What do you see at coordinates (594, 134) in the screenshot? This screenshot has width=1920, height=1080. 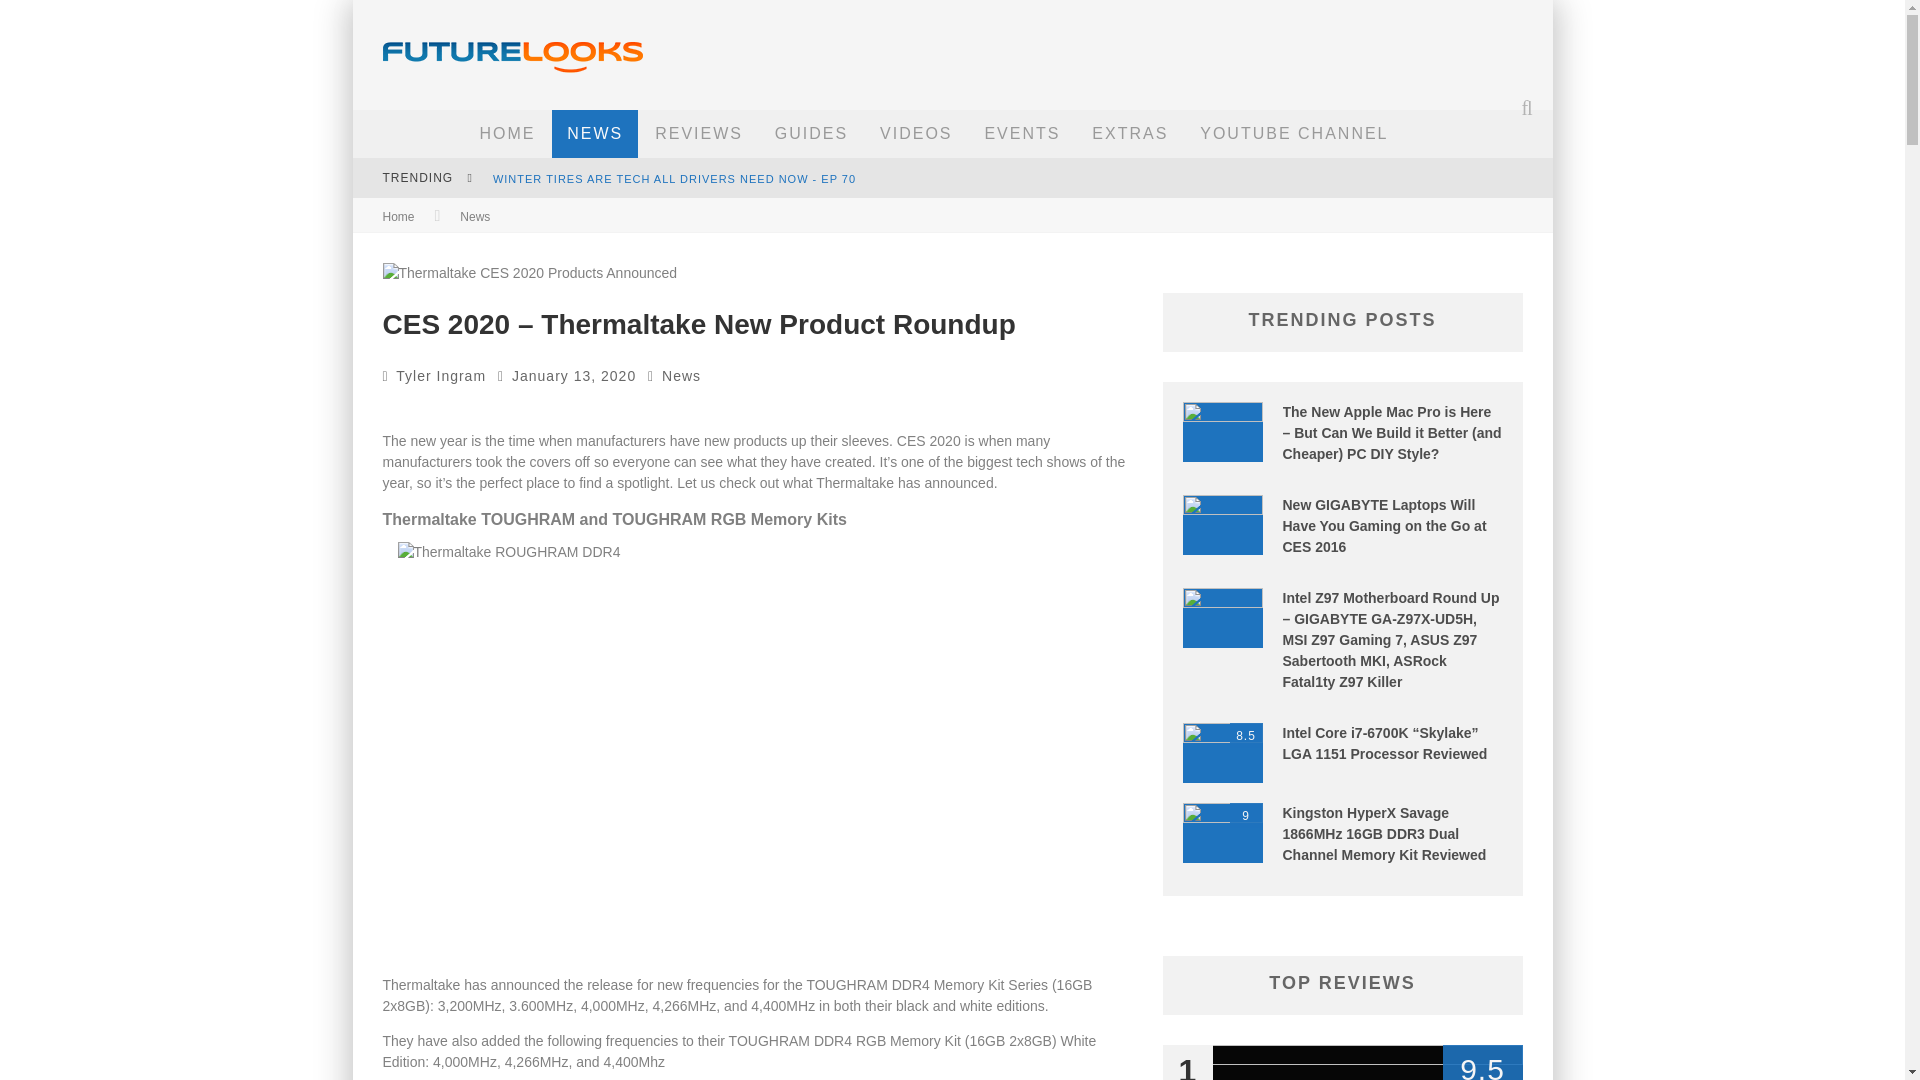 I see `NEWS` at bounding box center [594, 134].